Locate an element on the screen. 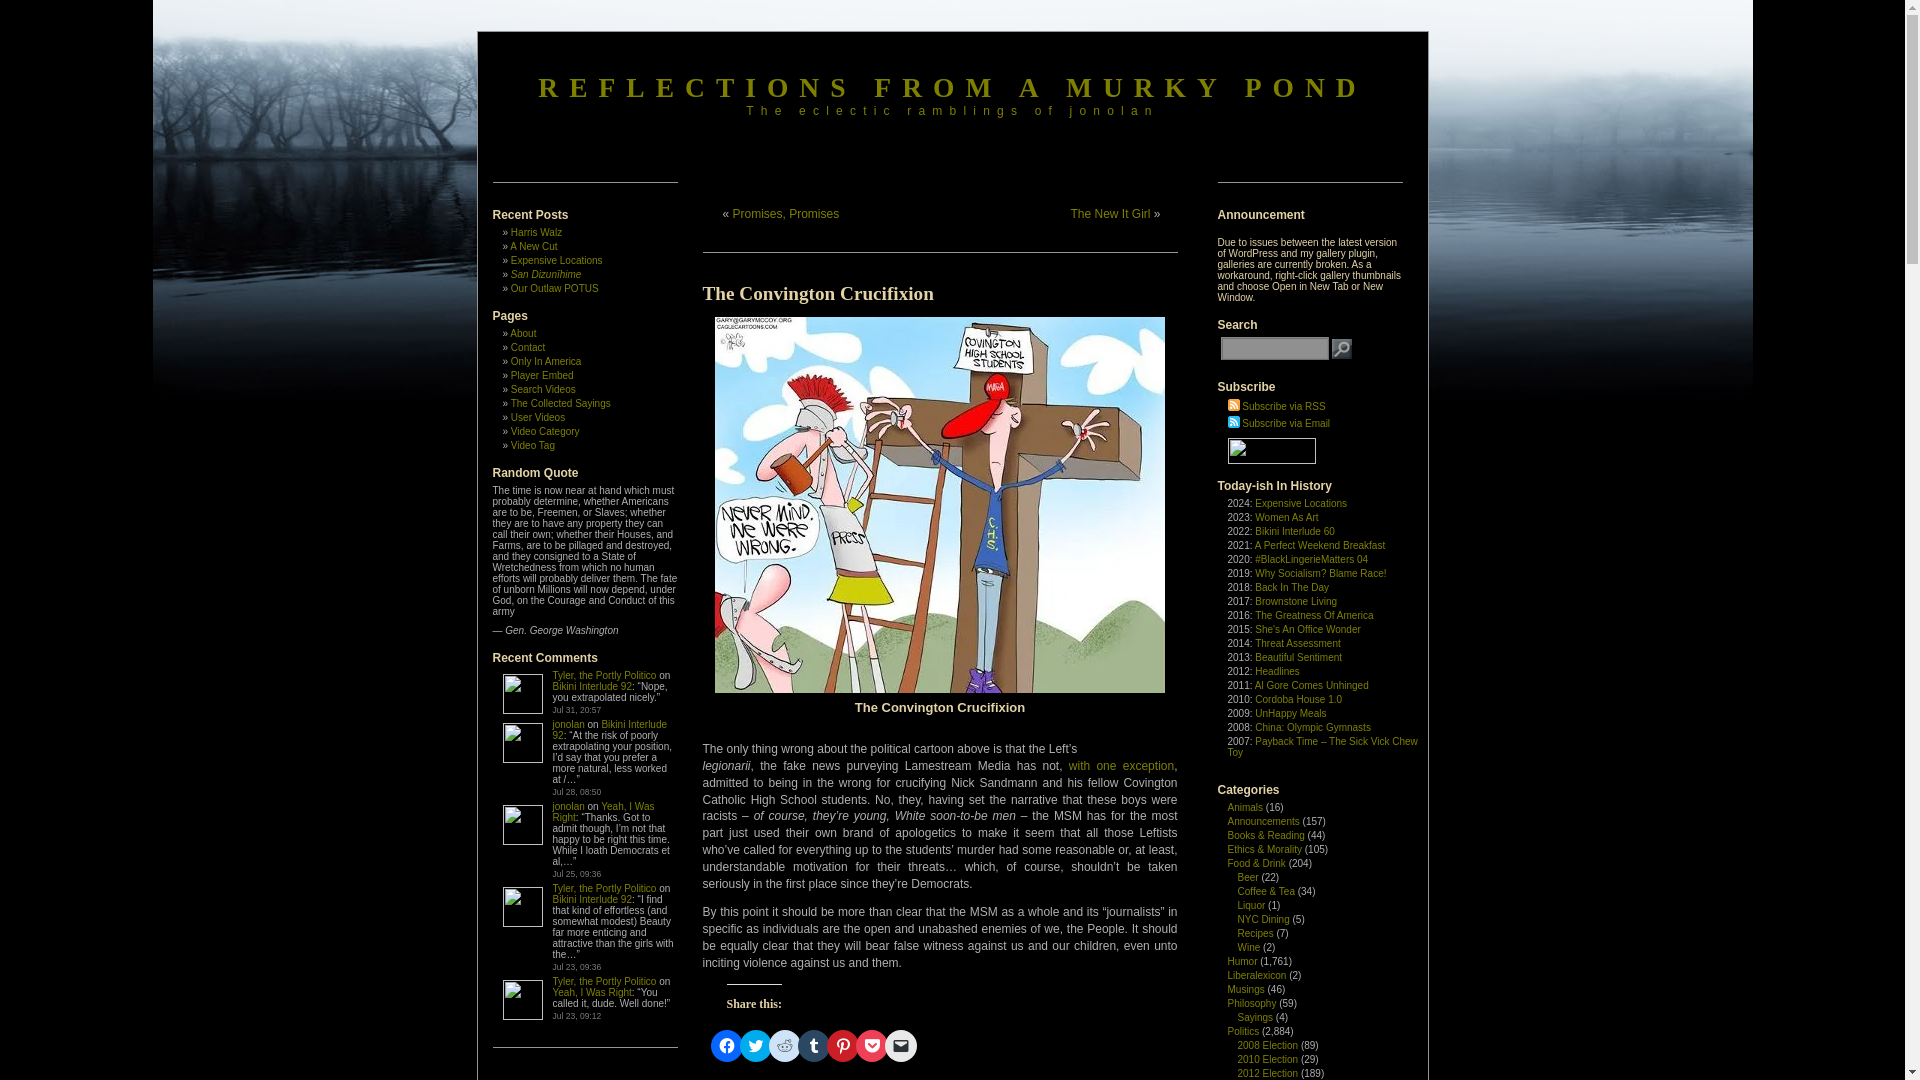 Image resolution: width=1920 pixels, height=1080 pixels. The Convington Crucifixion is located at coordinates (818, 292).